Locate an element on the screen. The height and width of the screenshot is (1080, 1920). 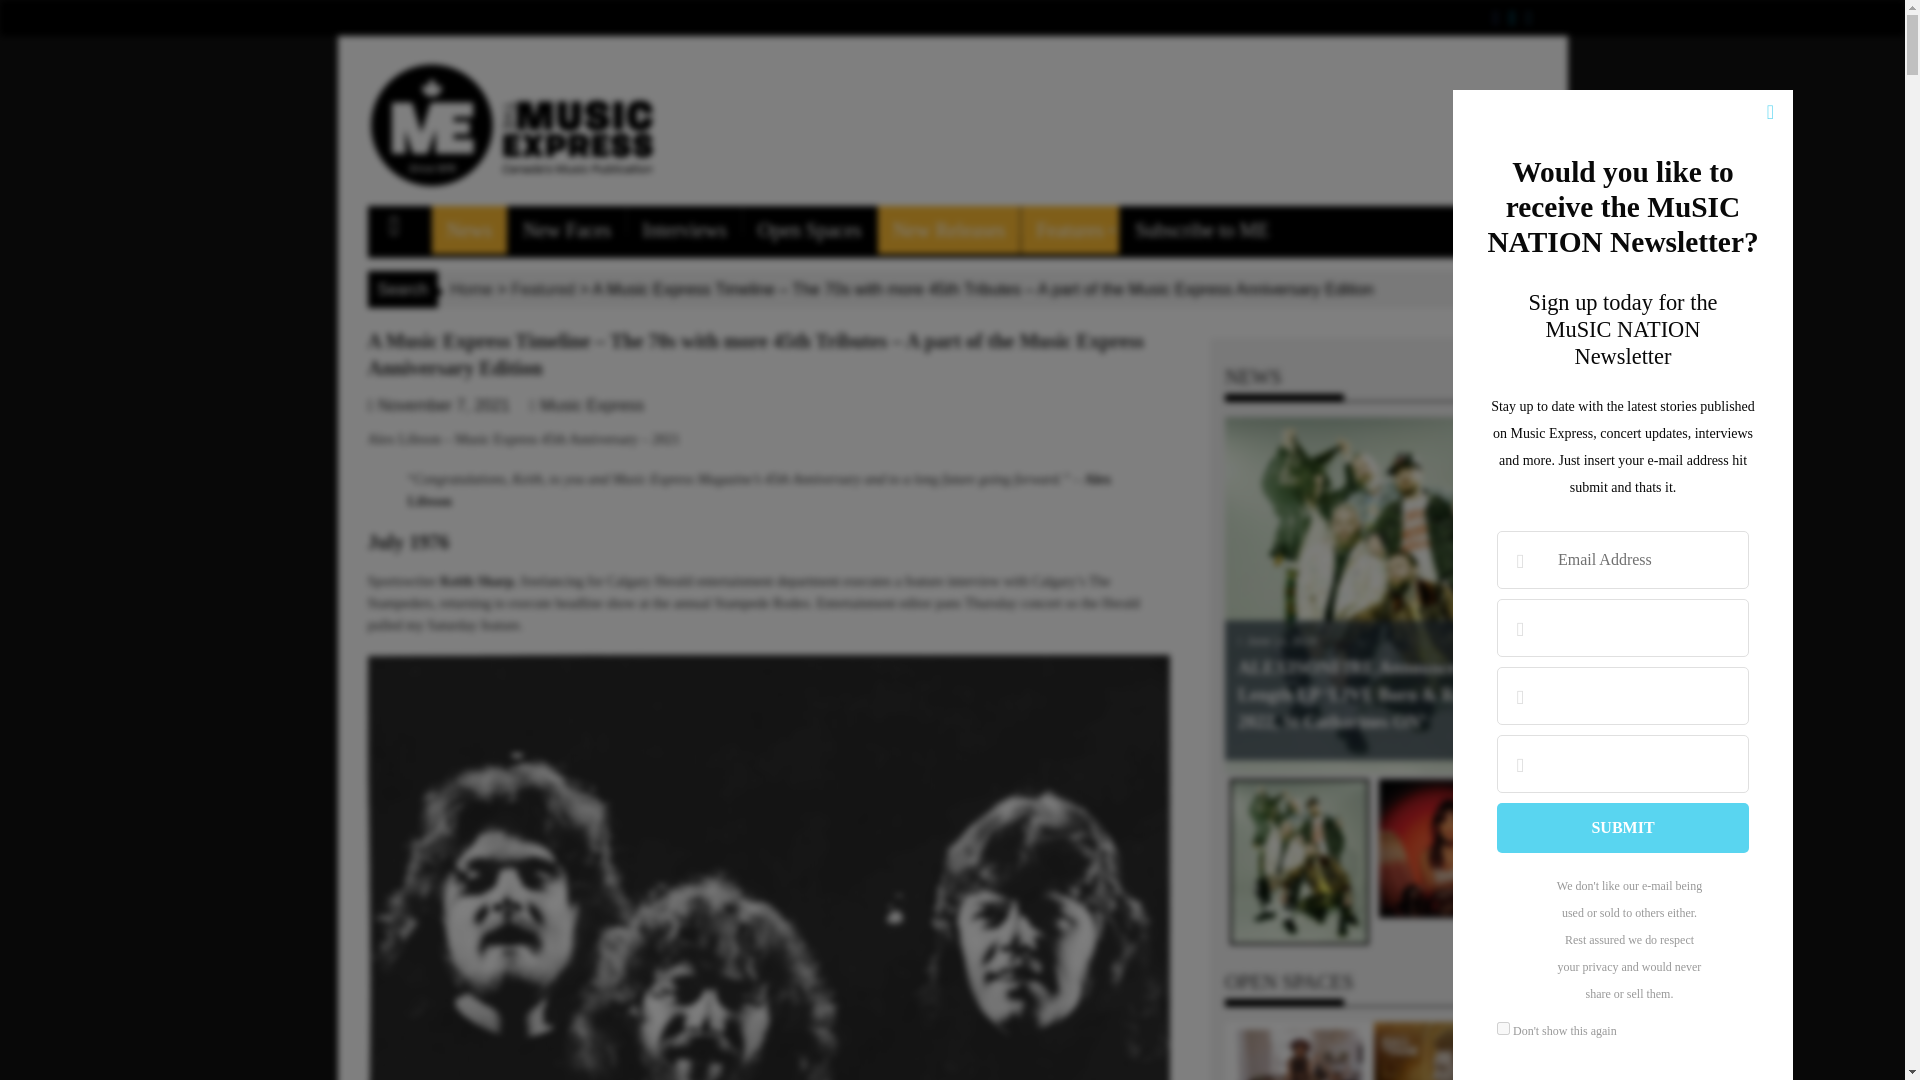
New Faces is located at coordinates (566, 230).